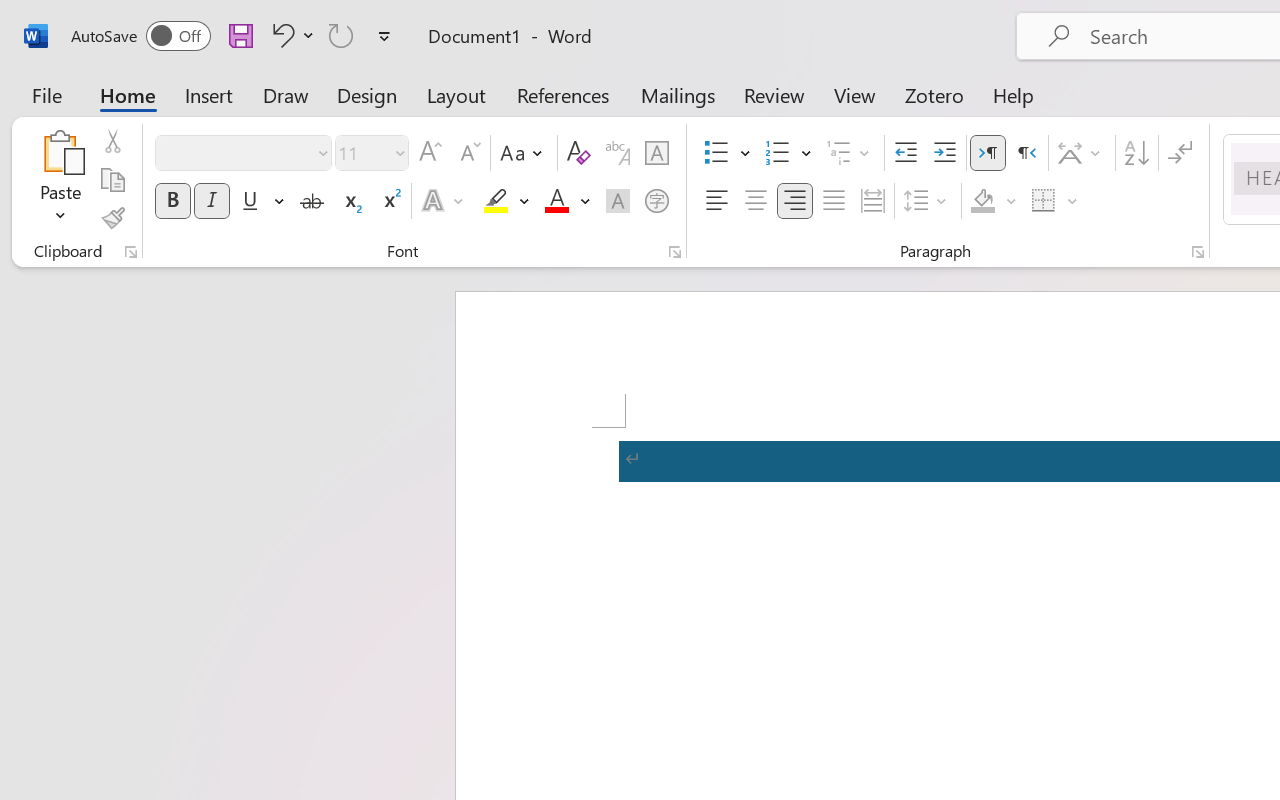 The width and height of the screenshot is (1280, 800). I want to click on Undo, so click(280, 35).